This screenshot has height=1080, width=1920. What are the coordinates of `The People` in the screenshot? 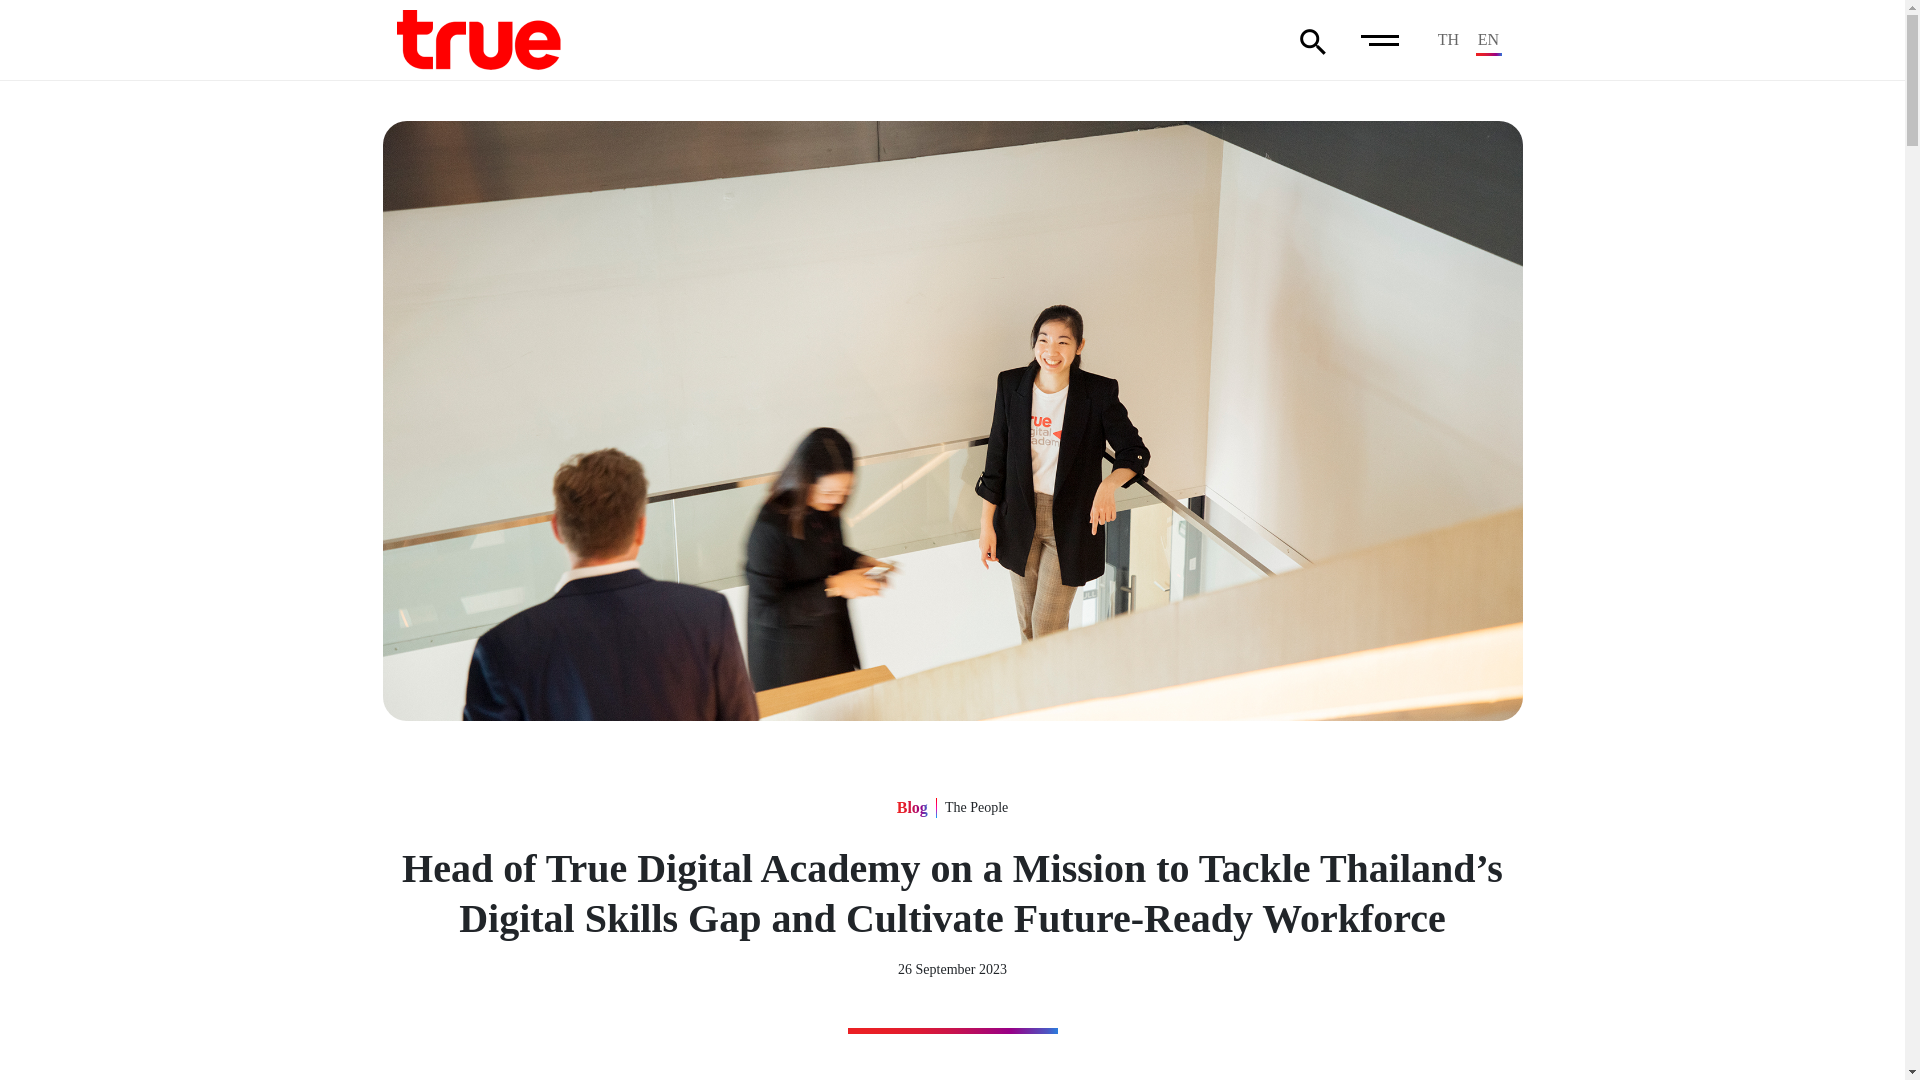 It's located at (976, 808).